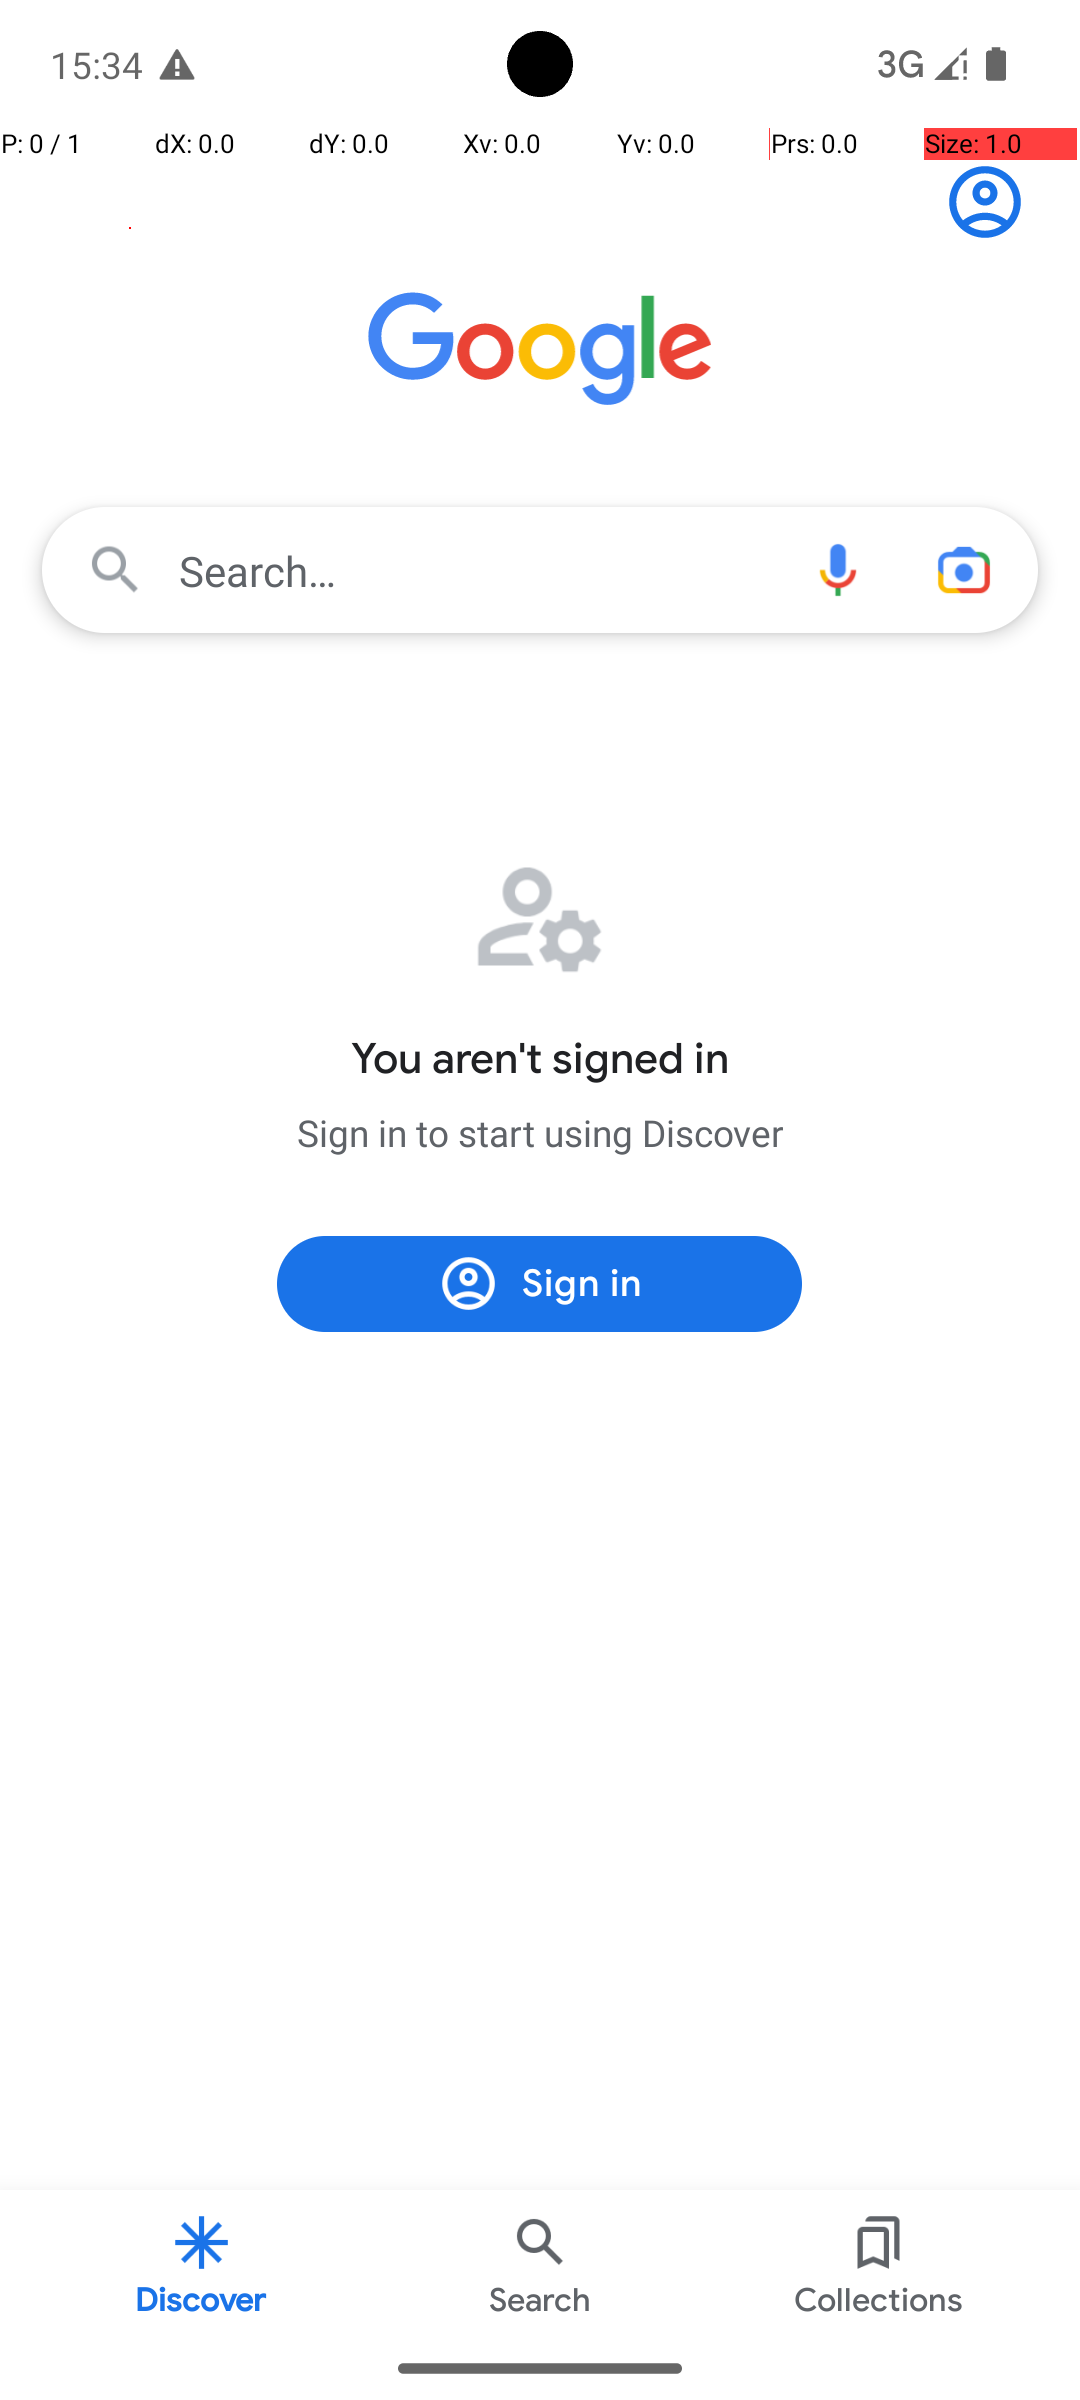 This screenshot has width=1080, height=2400. I want to click on Camera search, so click(964, 570).